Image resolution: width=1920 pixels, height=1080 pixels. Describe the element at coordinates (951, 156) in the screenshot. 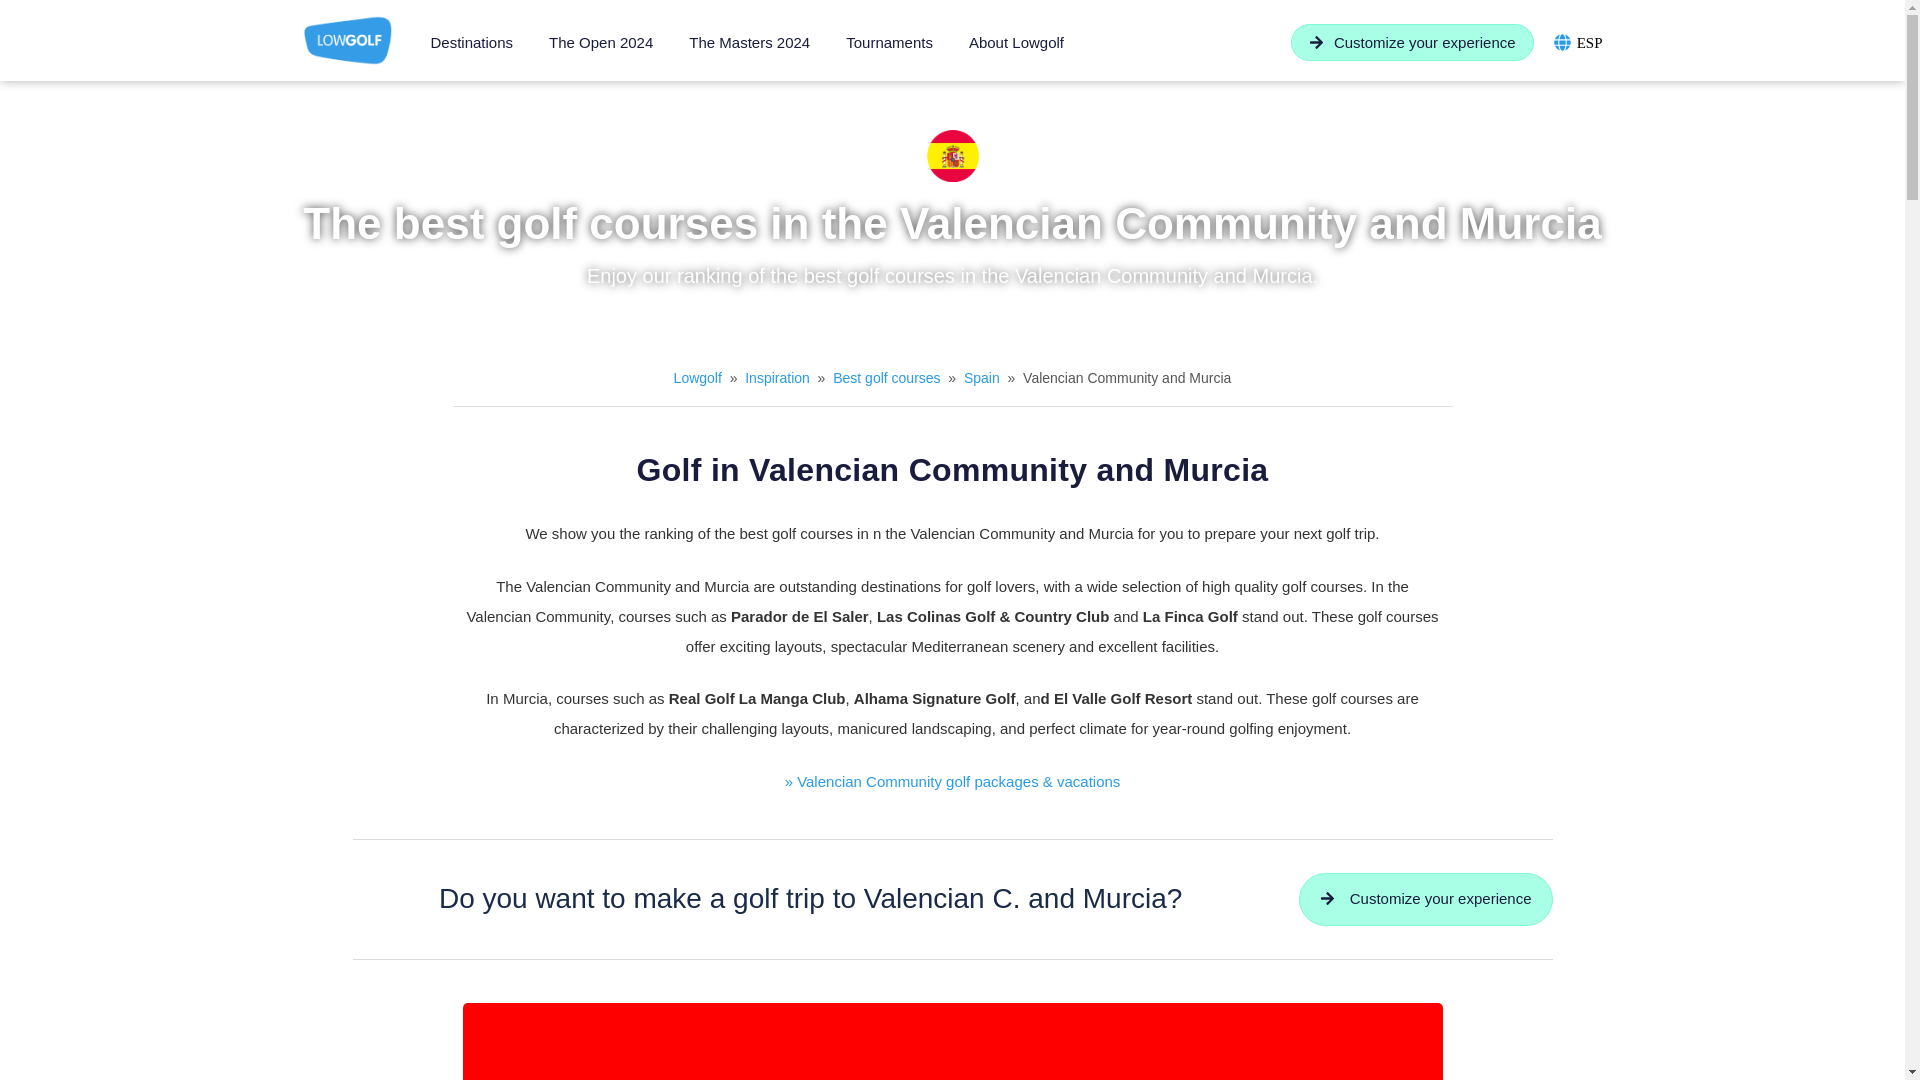

I see `the best golf courses in the valencian community and murcia` at that location.